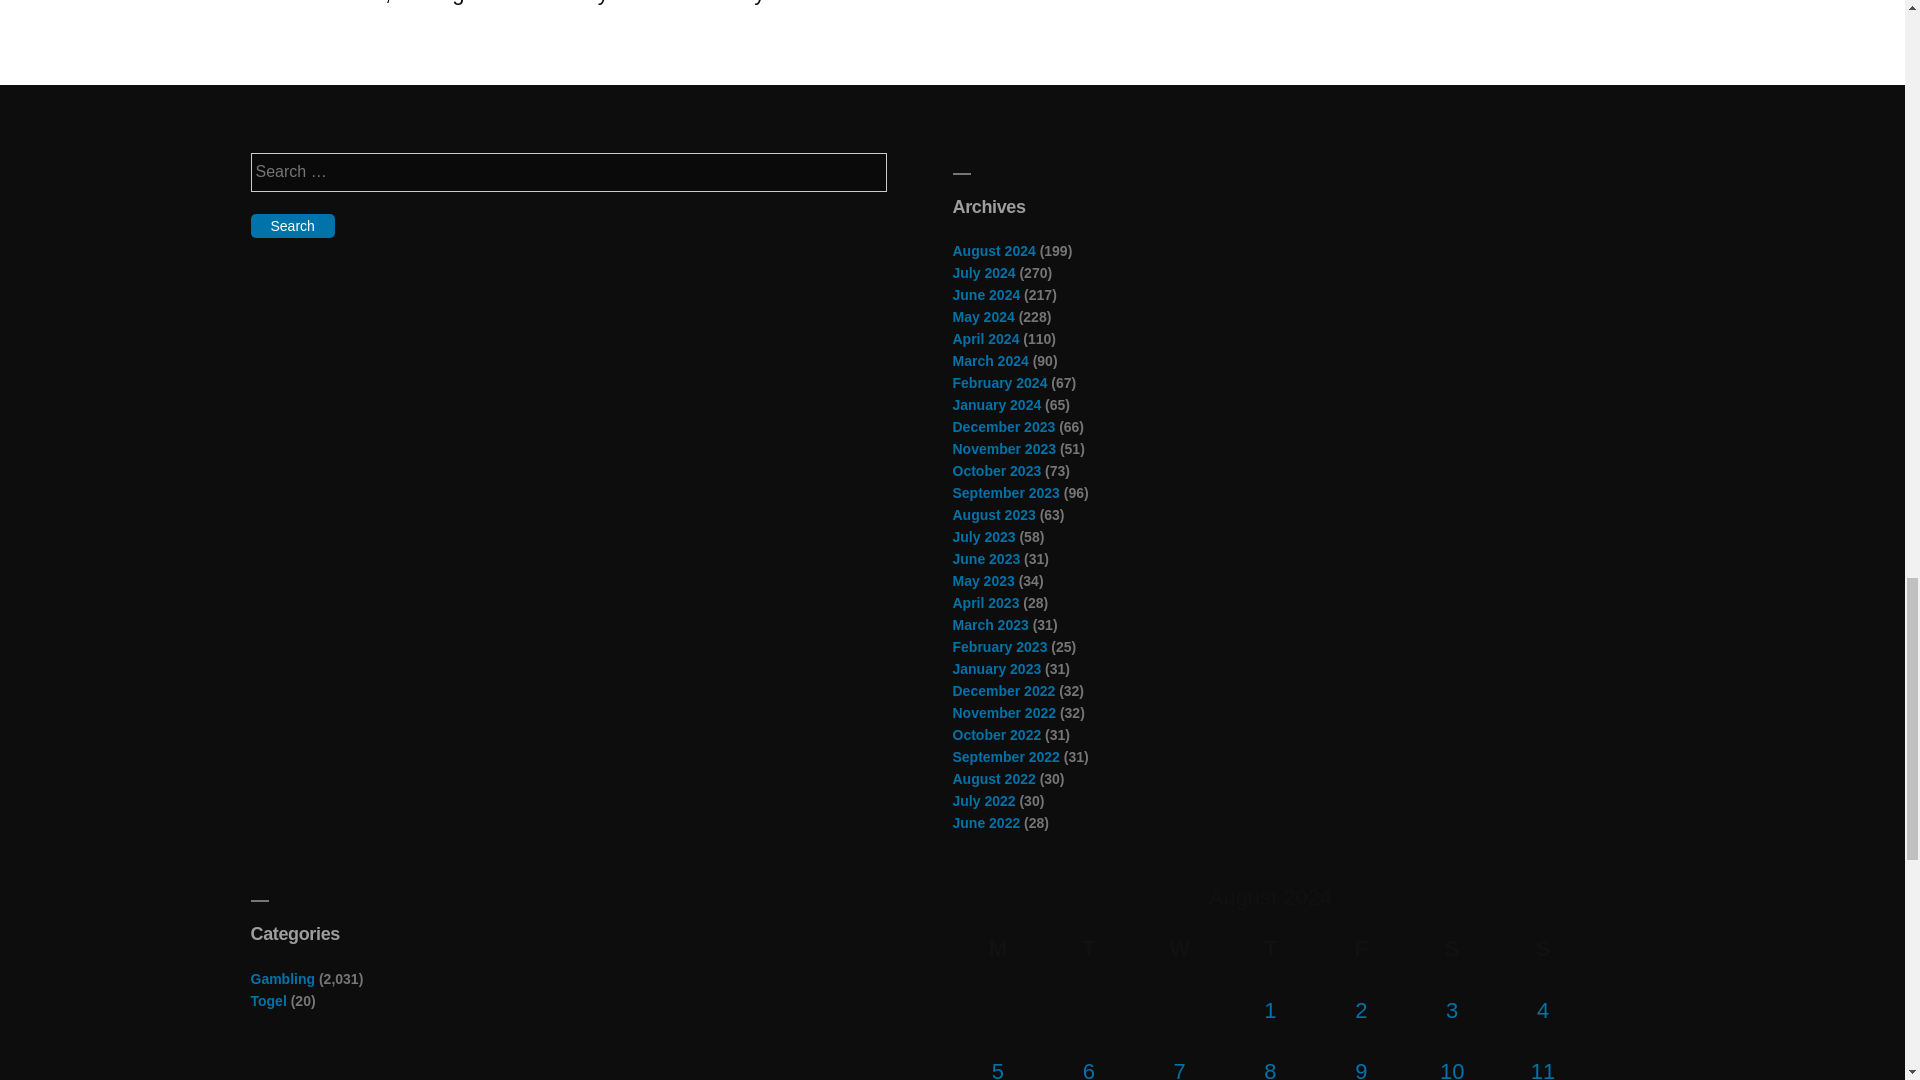  What do you see at coordinates (292, 226) in the screenshot?
I see `Search` at bounding box center [292, 226].